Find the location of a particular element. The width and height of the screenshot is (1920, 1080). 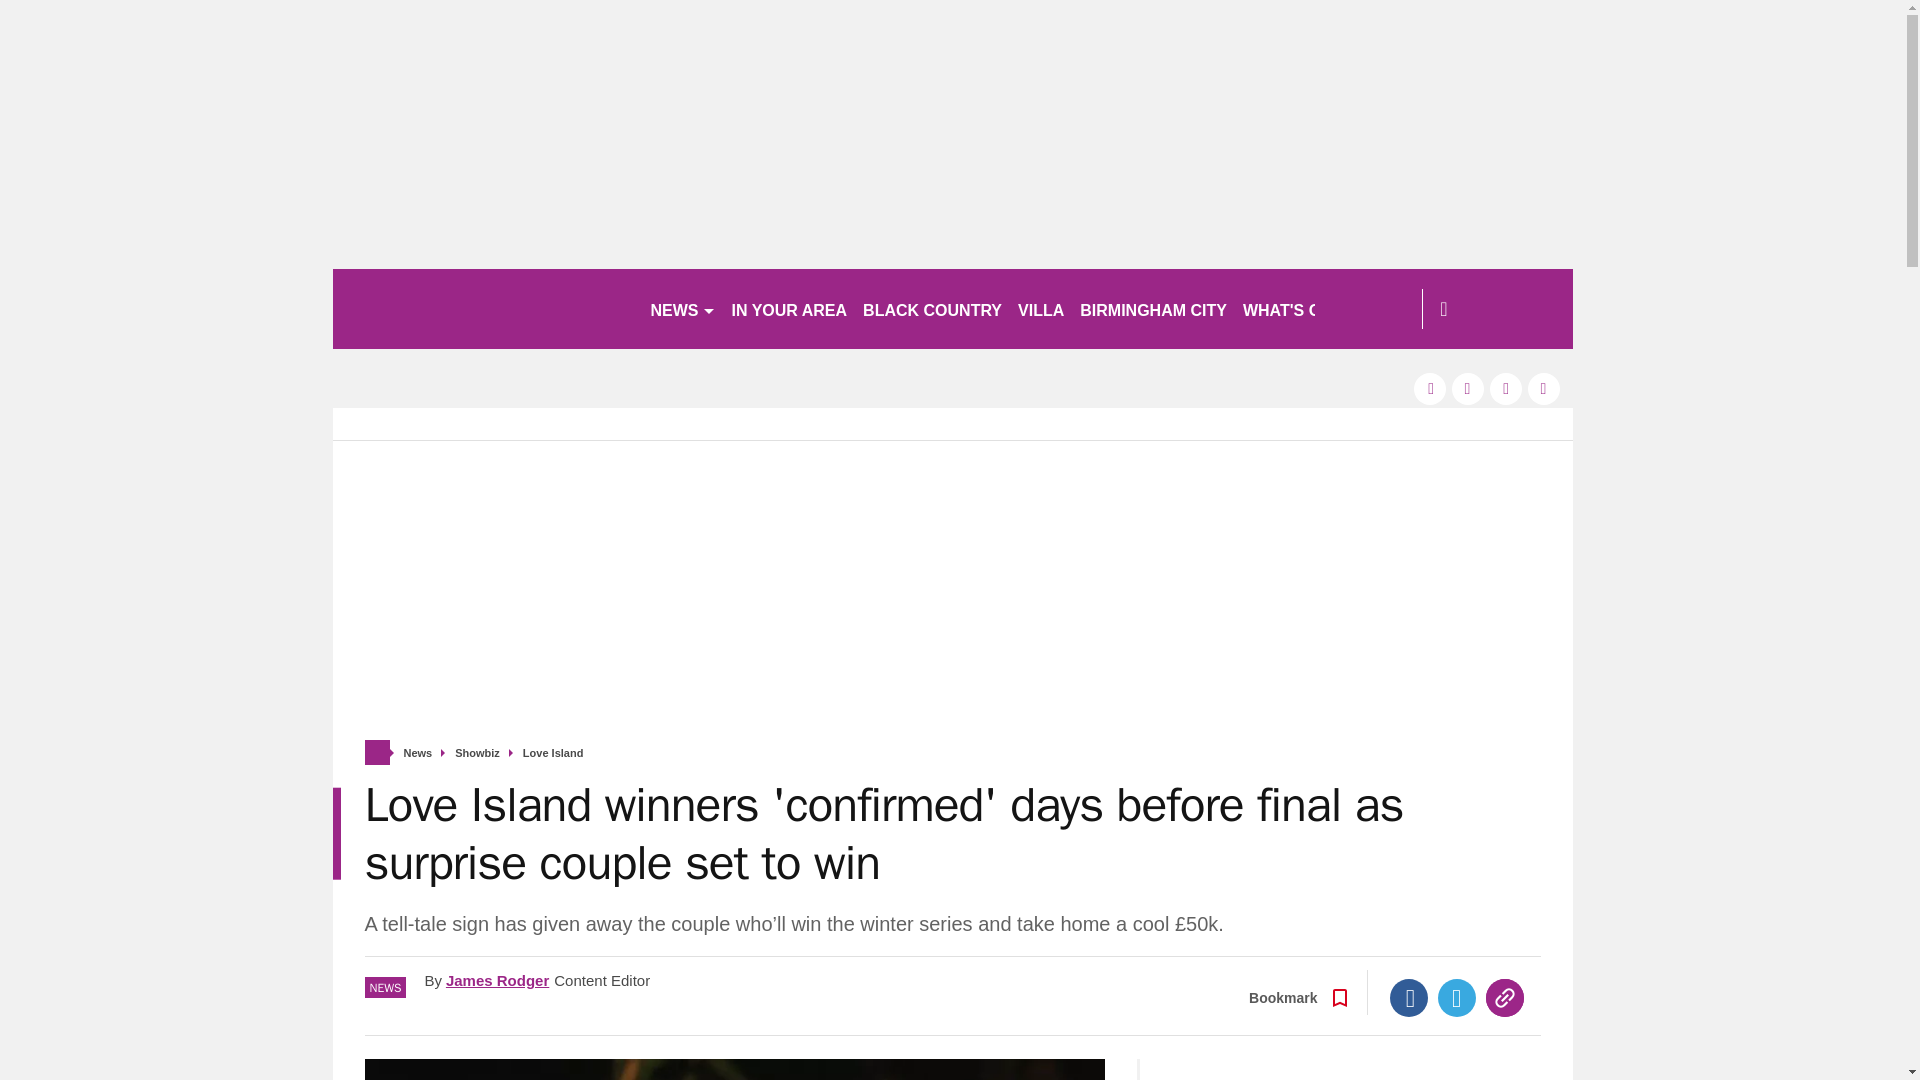

Facebook is located at coordinates (1409, 998).